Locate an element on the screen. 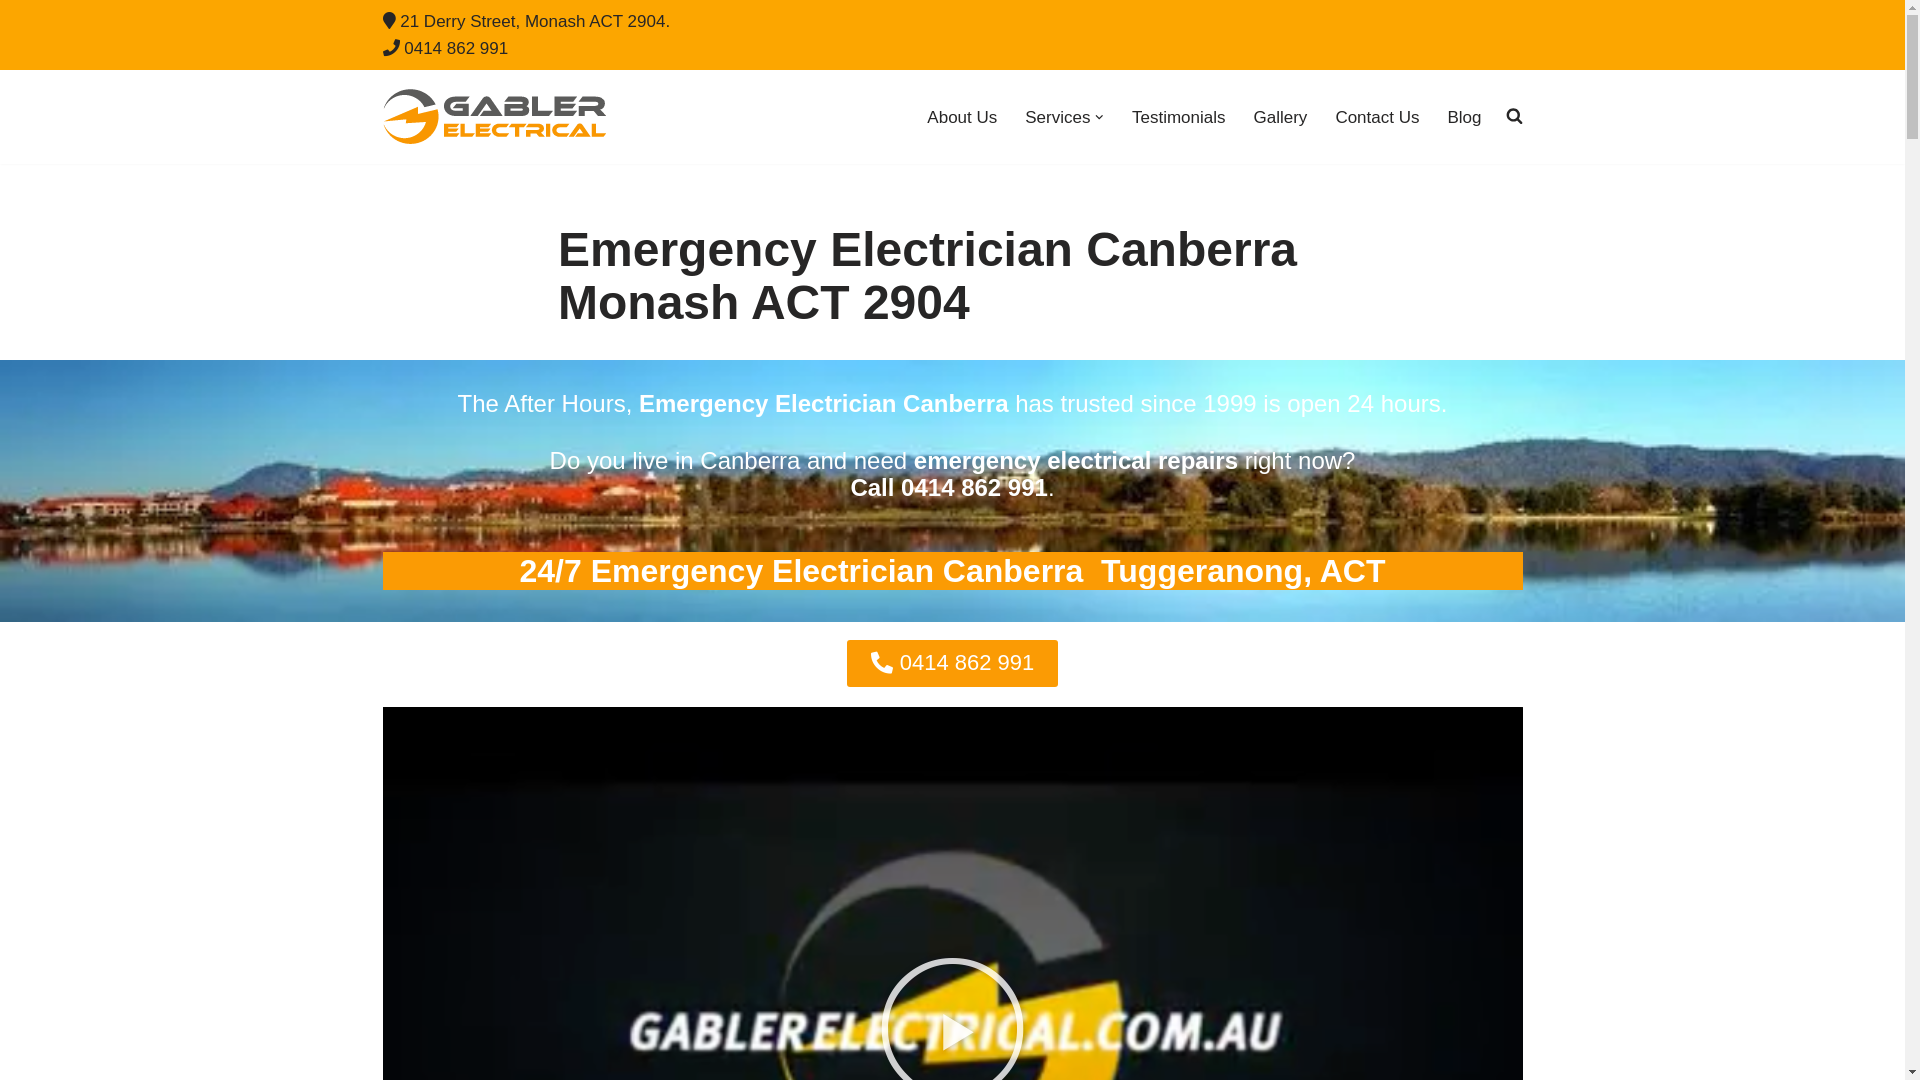  Contact Us is located at coordinates (1377, 117).